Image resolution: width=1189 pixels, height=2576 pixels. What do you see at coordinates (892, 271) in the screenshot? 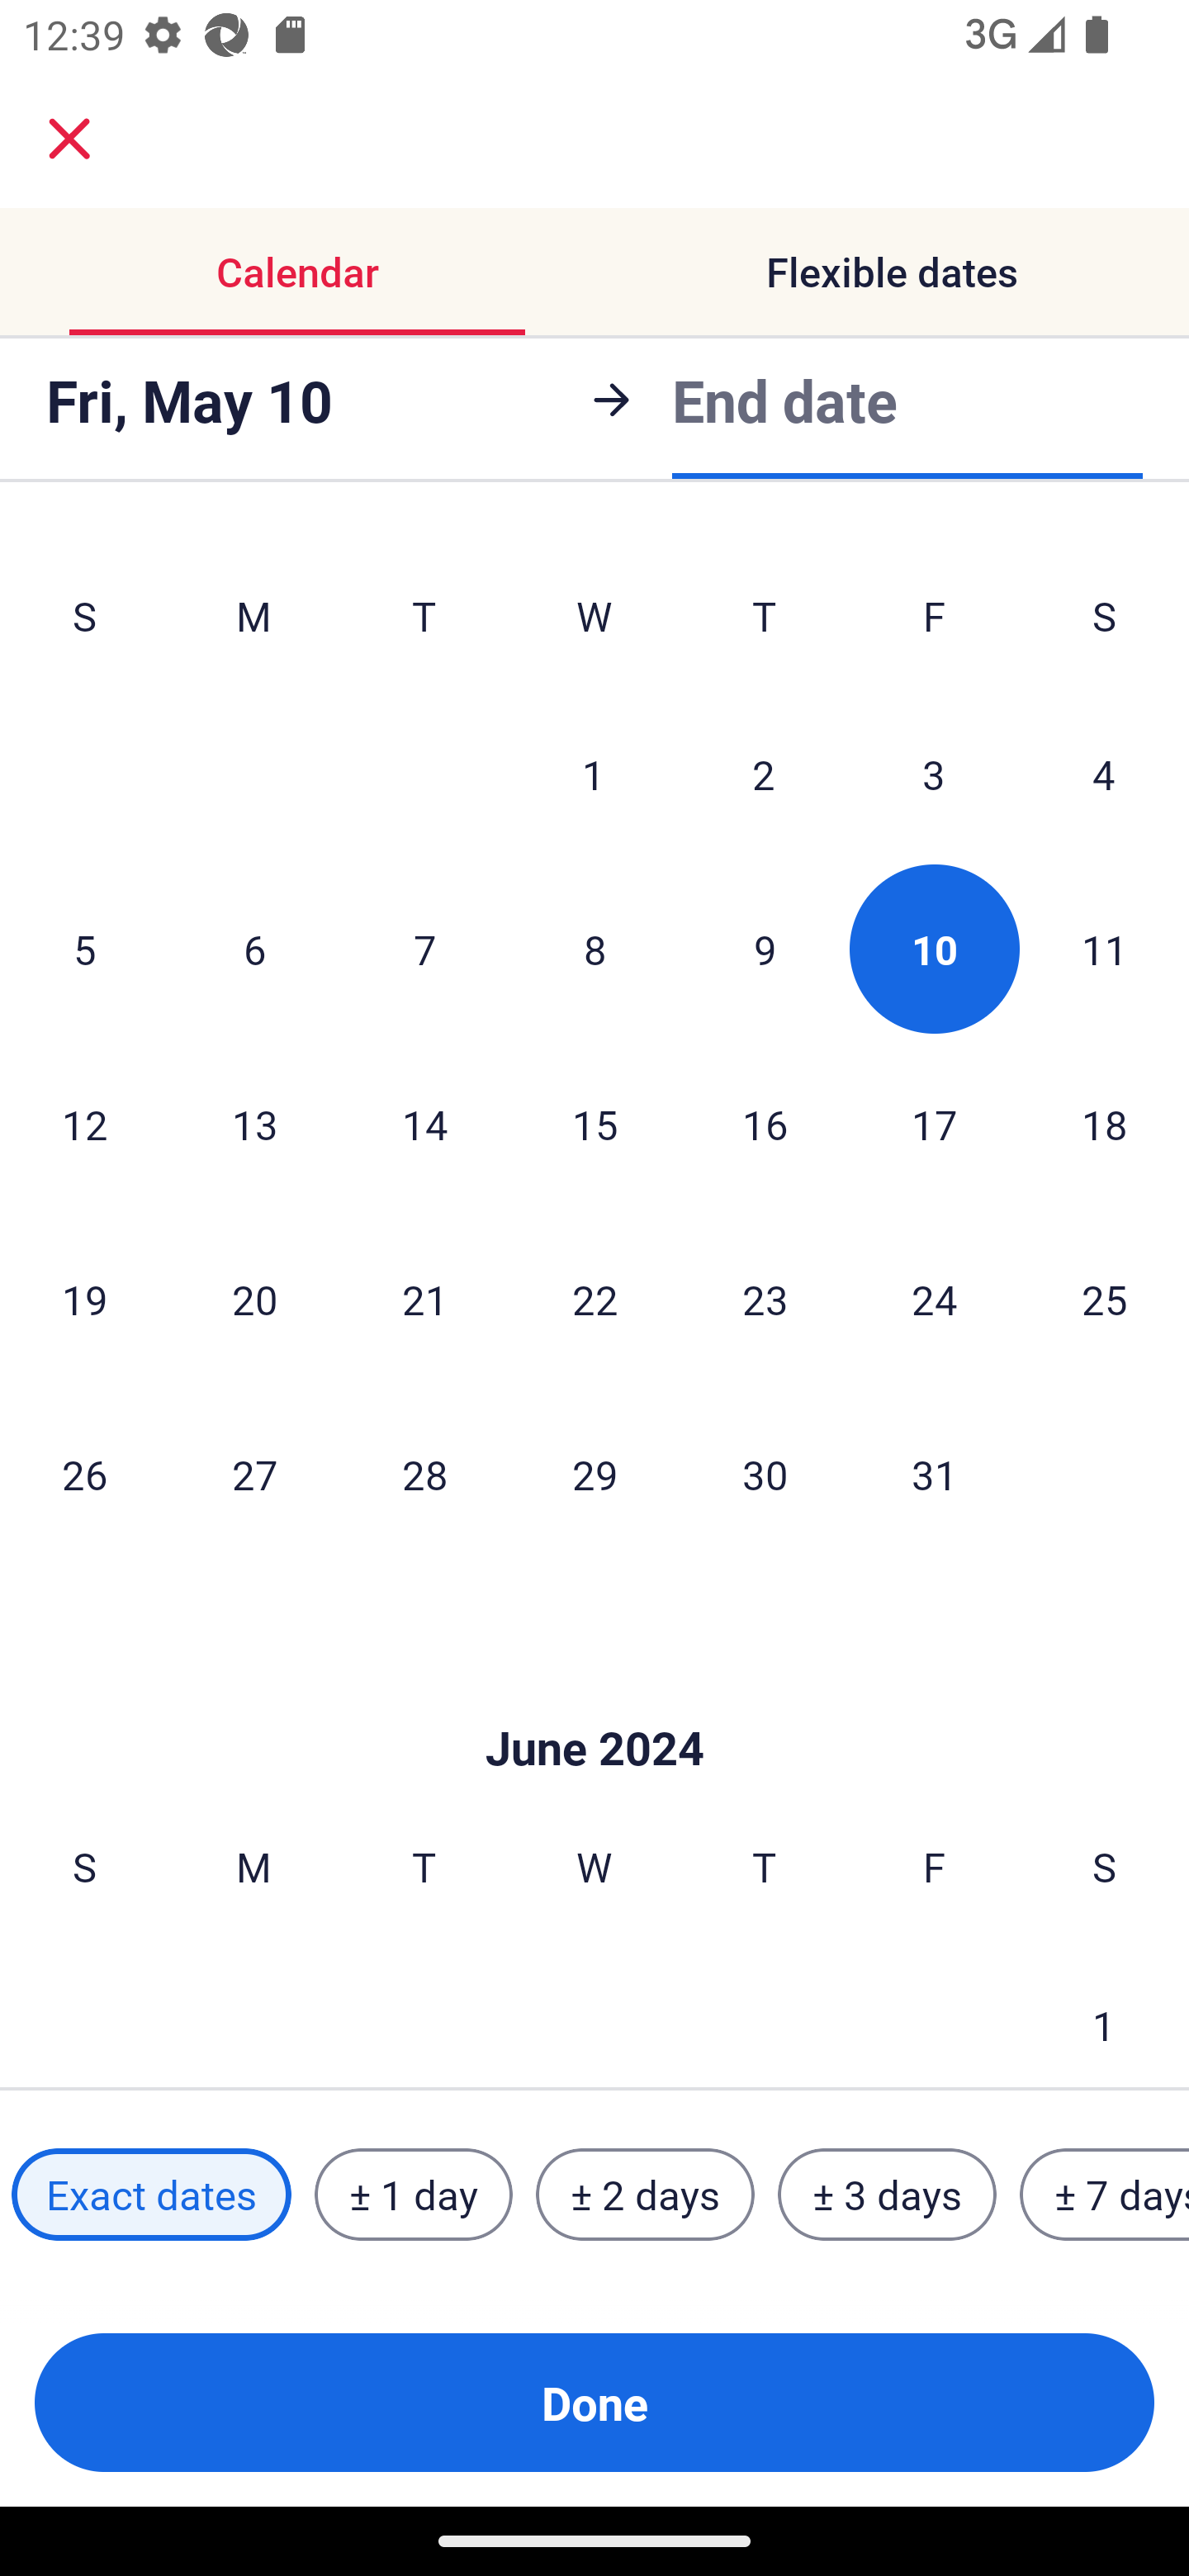
I see `Flexible dates` at bounding box center [892, 271].